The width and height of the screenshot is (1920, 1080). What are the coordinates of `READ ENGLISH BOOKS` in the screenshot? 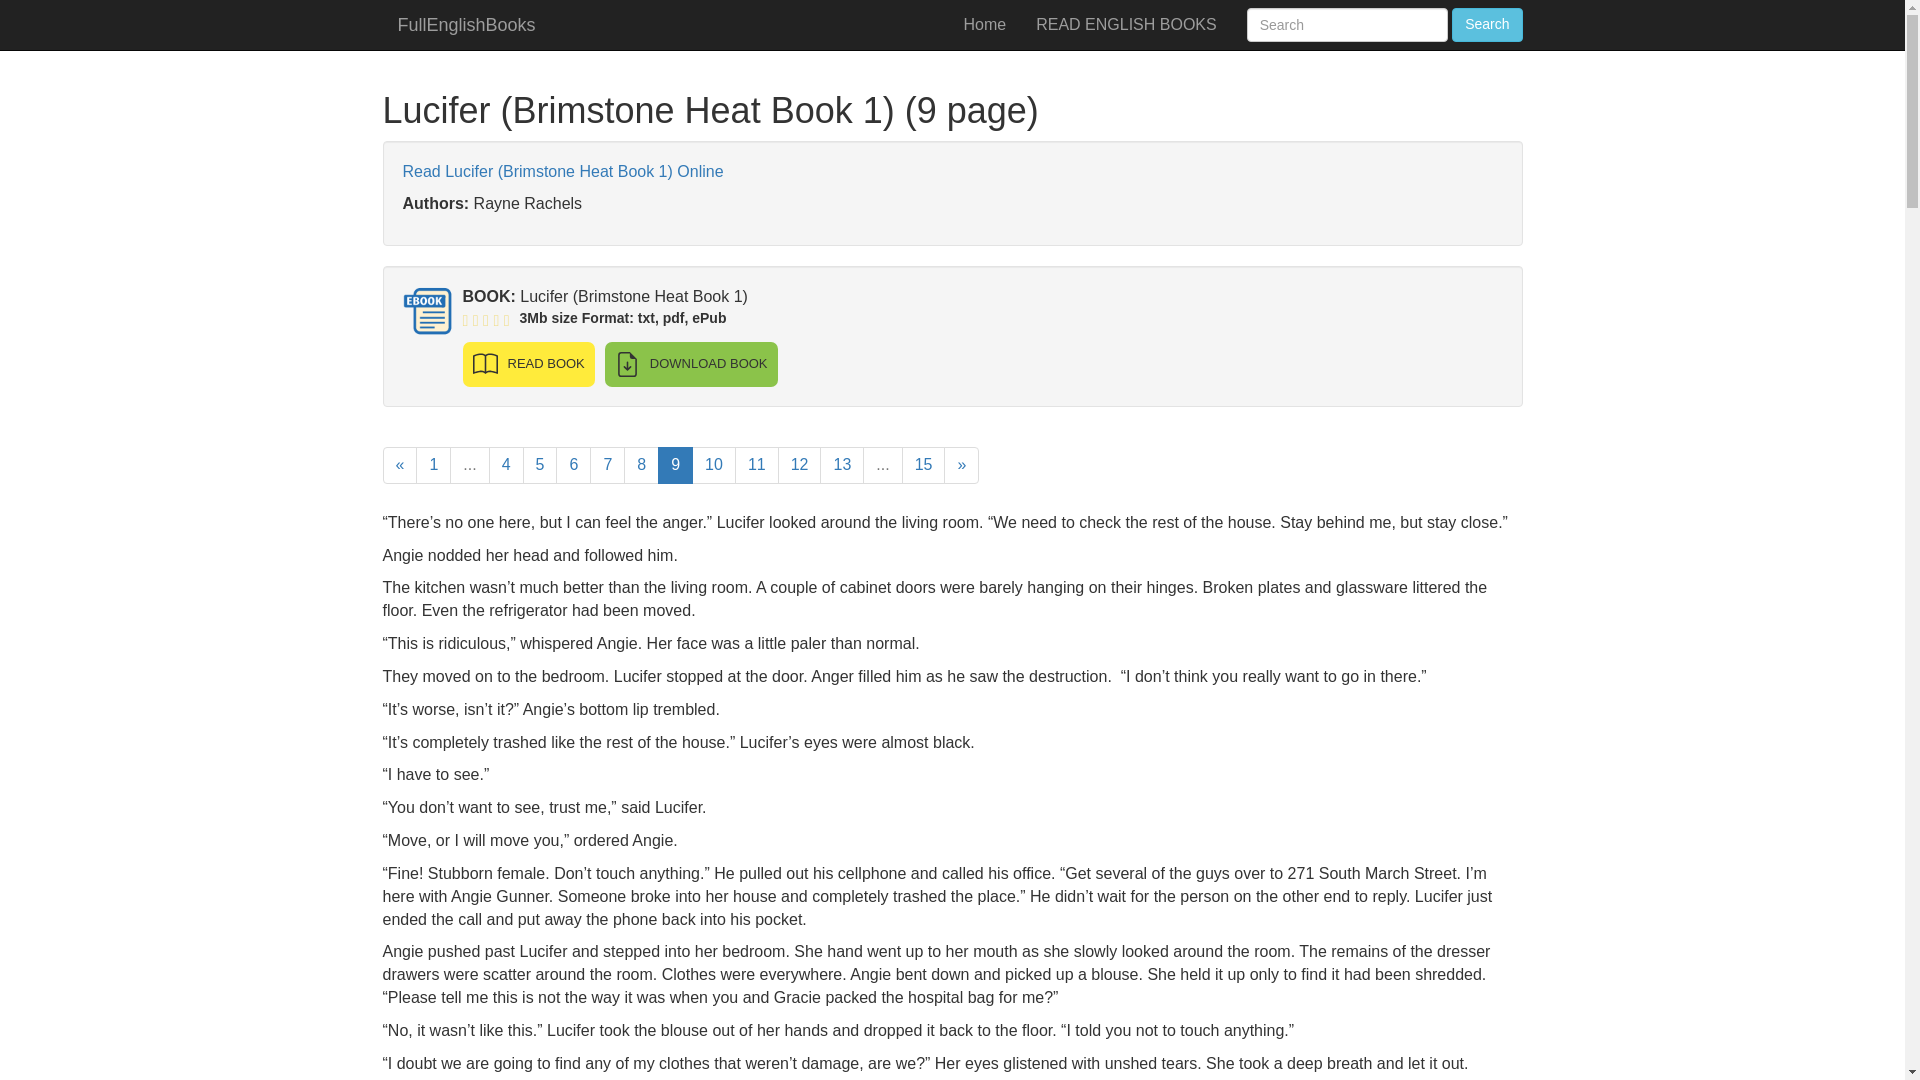 It's located at (1126, 24).